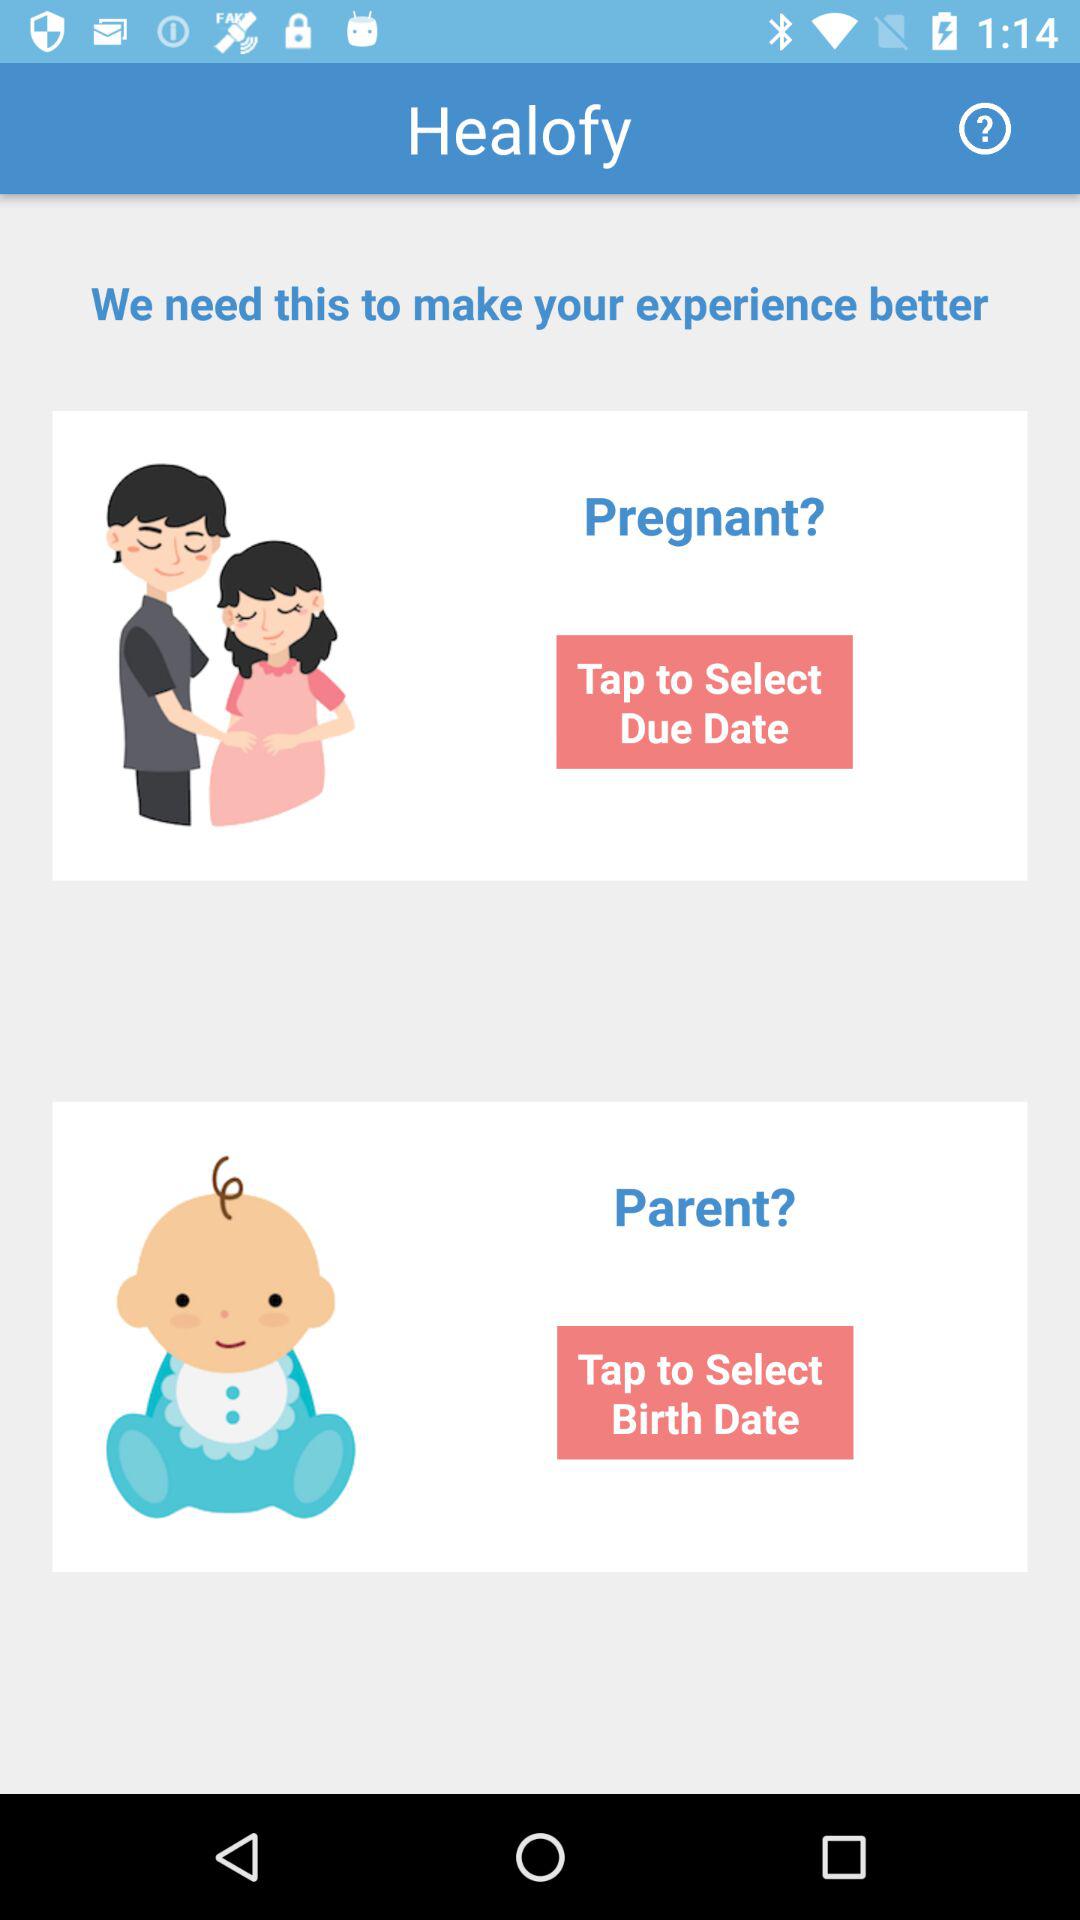  I want to click on help, so click(985, 128).